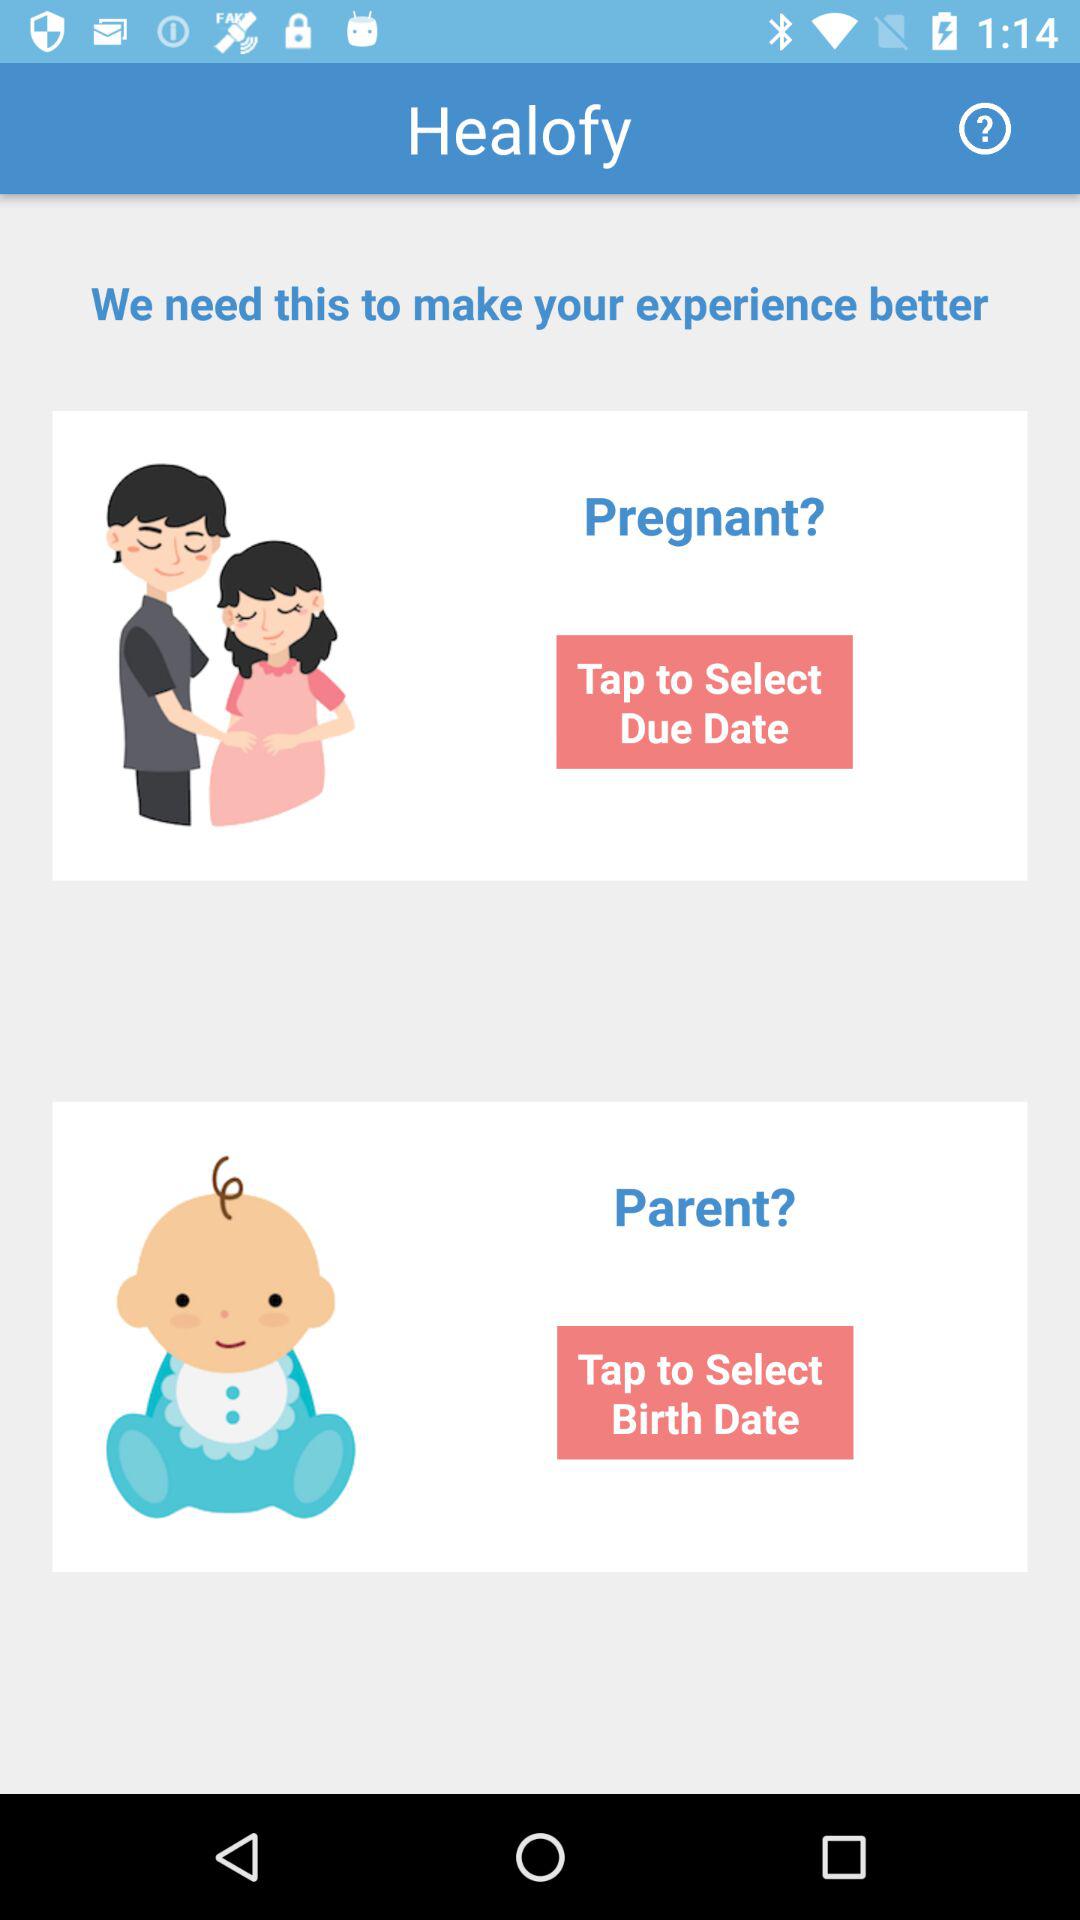  I want to click on help, so click(985, 128).